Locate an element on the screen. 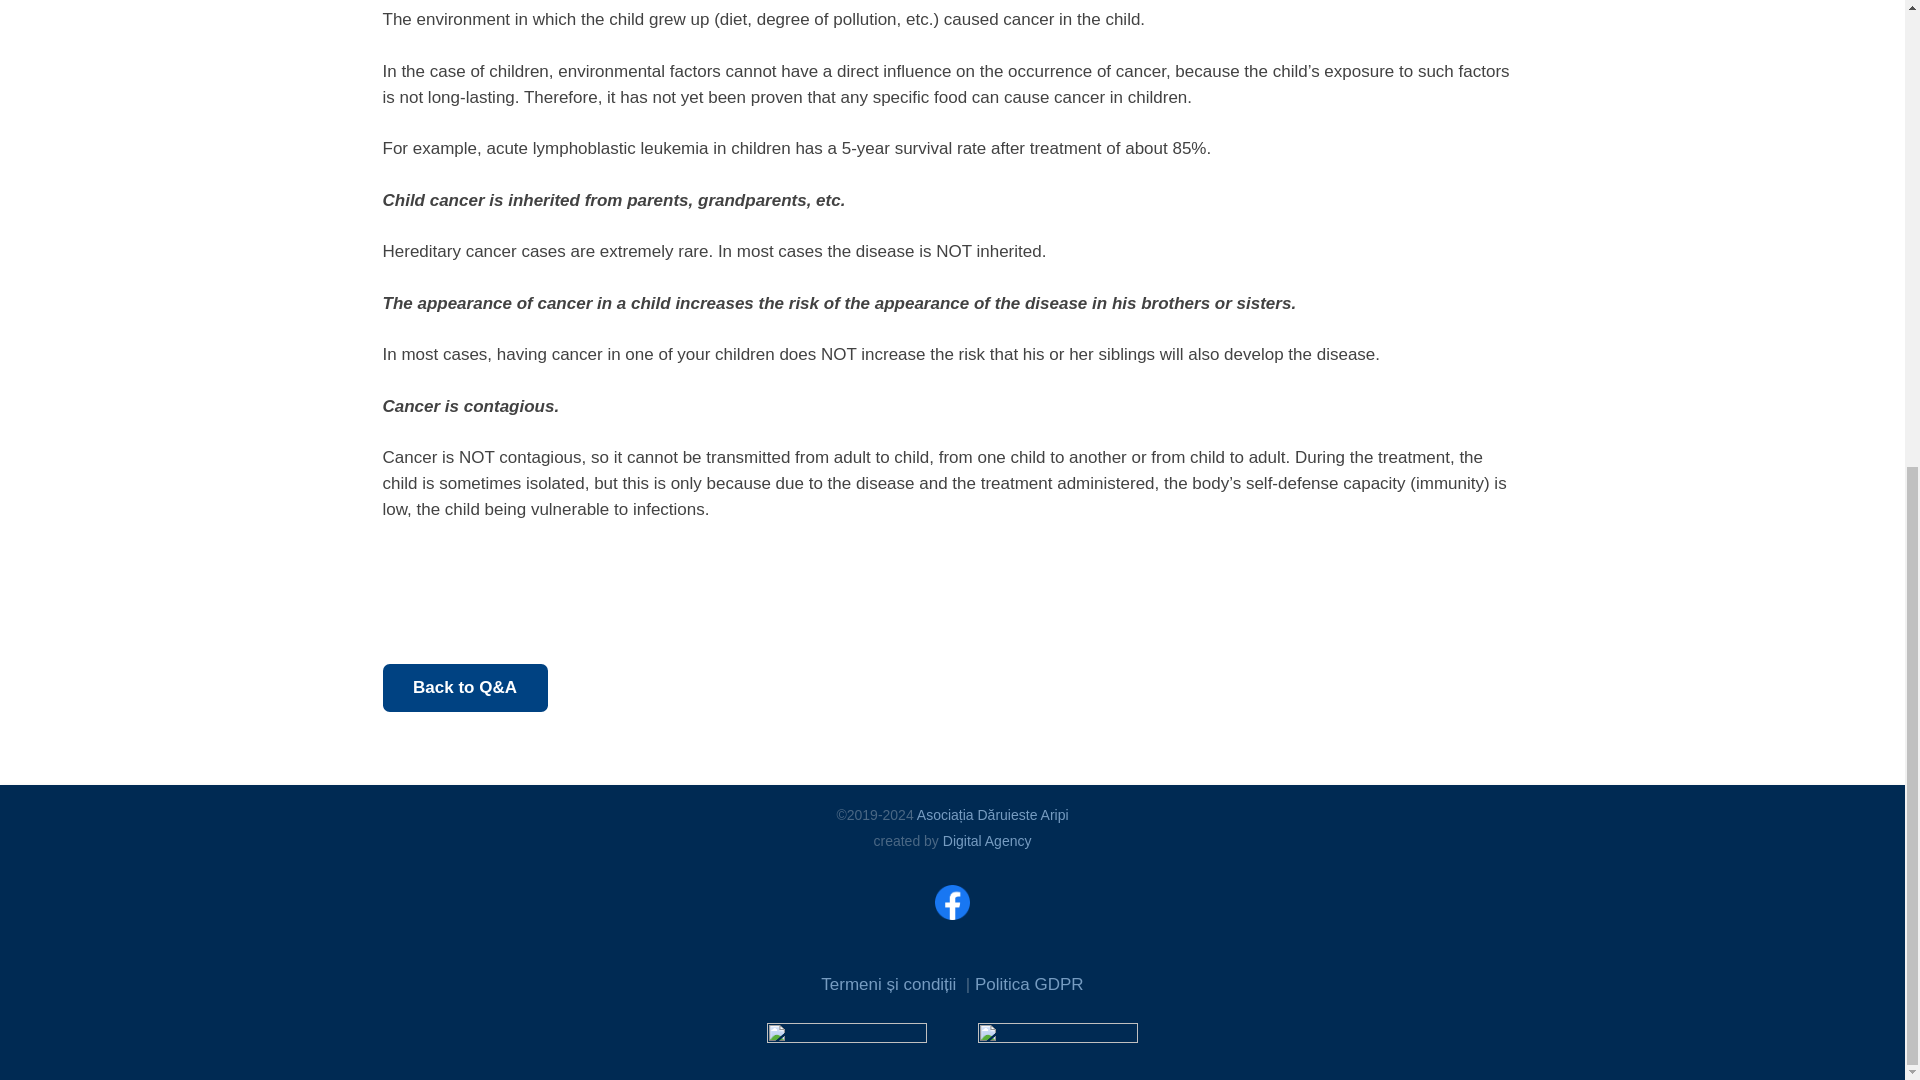 This screenshot has height=1080, width=1920. Politica GDPR is located at coordinates (1030, 984).